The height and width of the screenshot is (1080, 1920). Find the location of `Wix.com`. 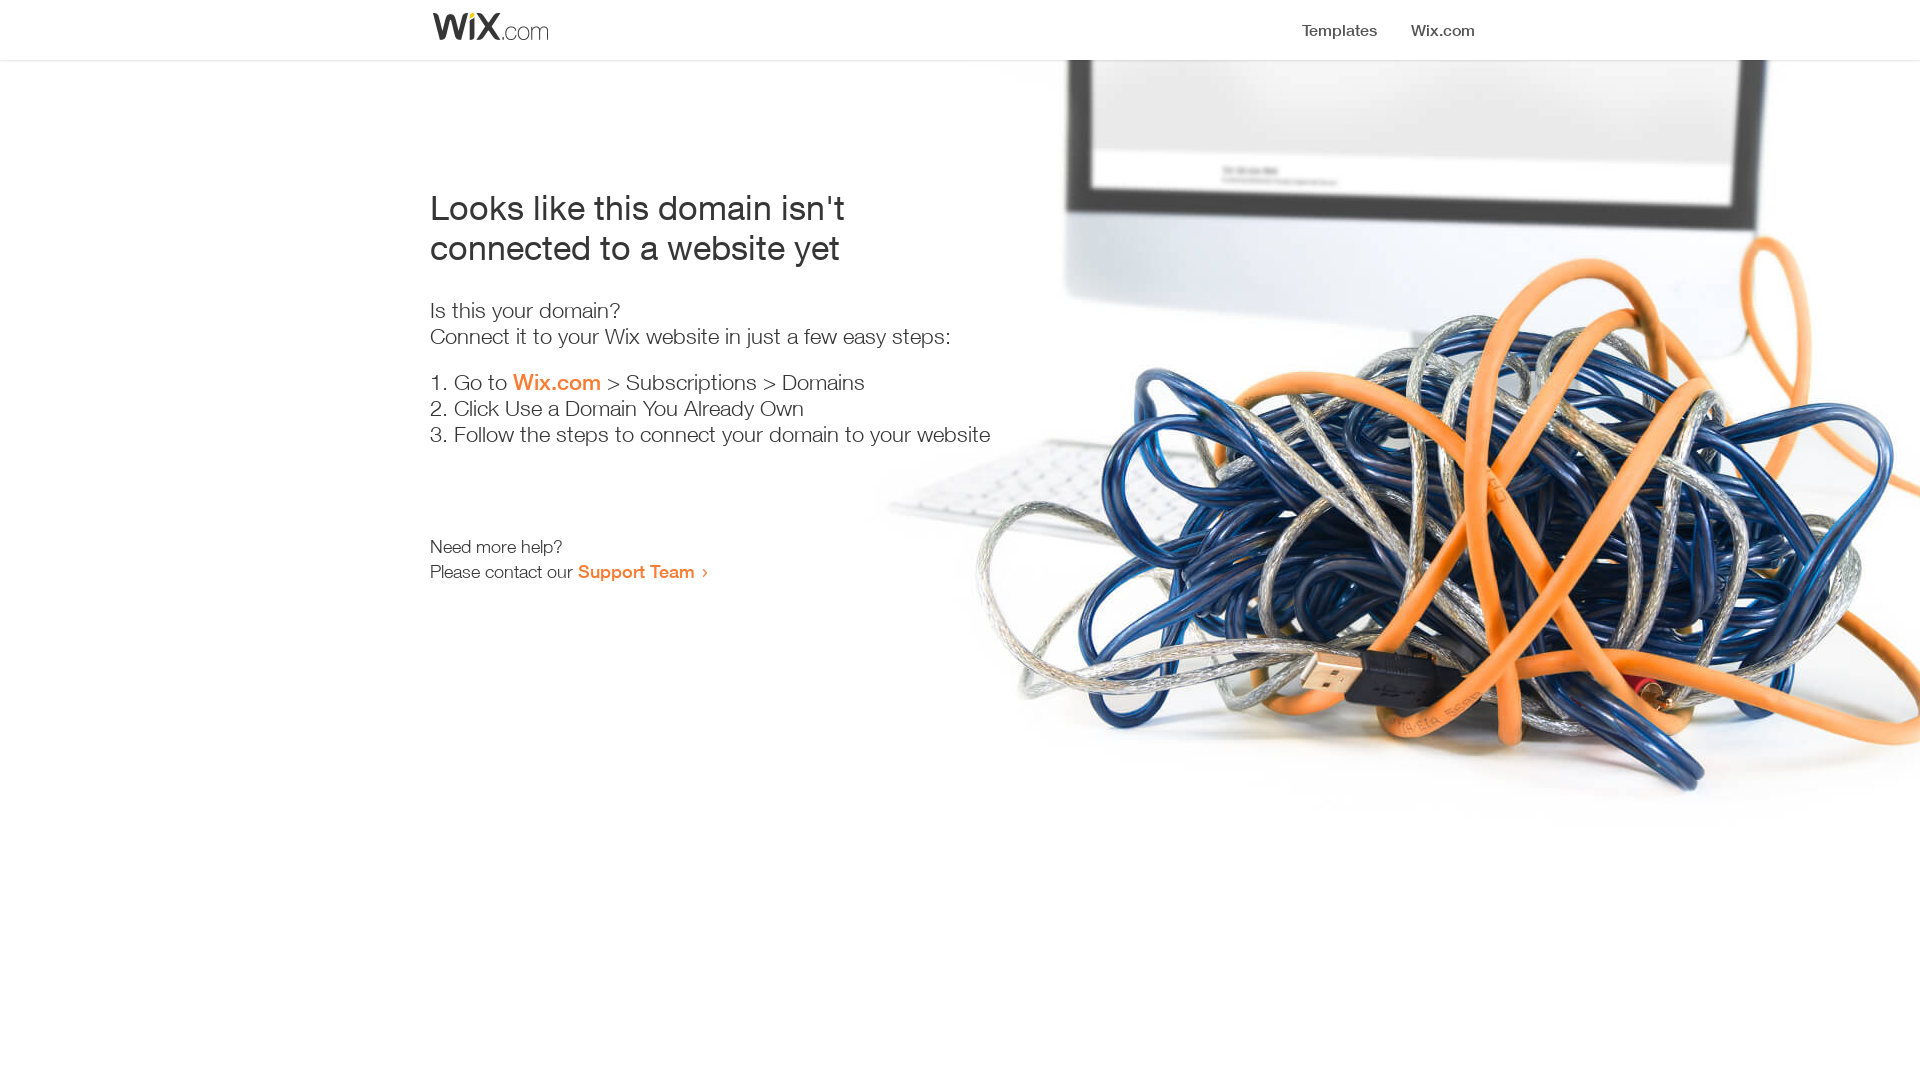

Wix.com is located at coordinates (557, 382).